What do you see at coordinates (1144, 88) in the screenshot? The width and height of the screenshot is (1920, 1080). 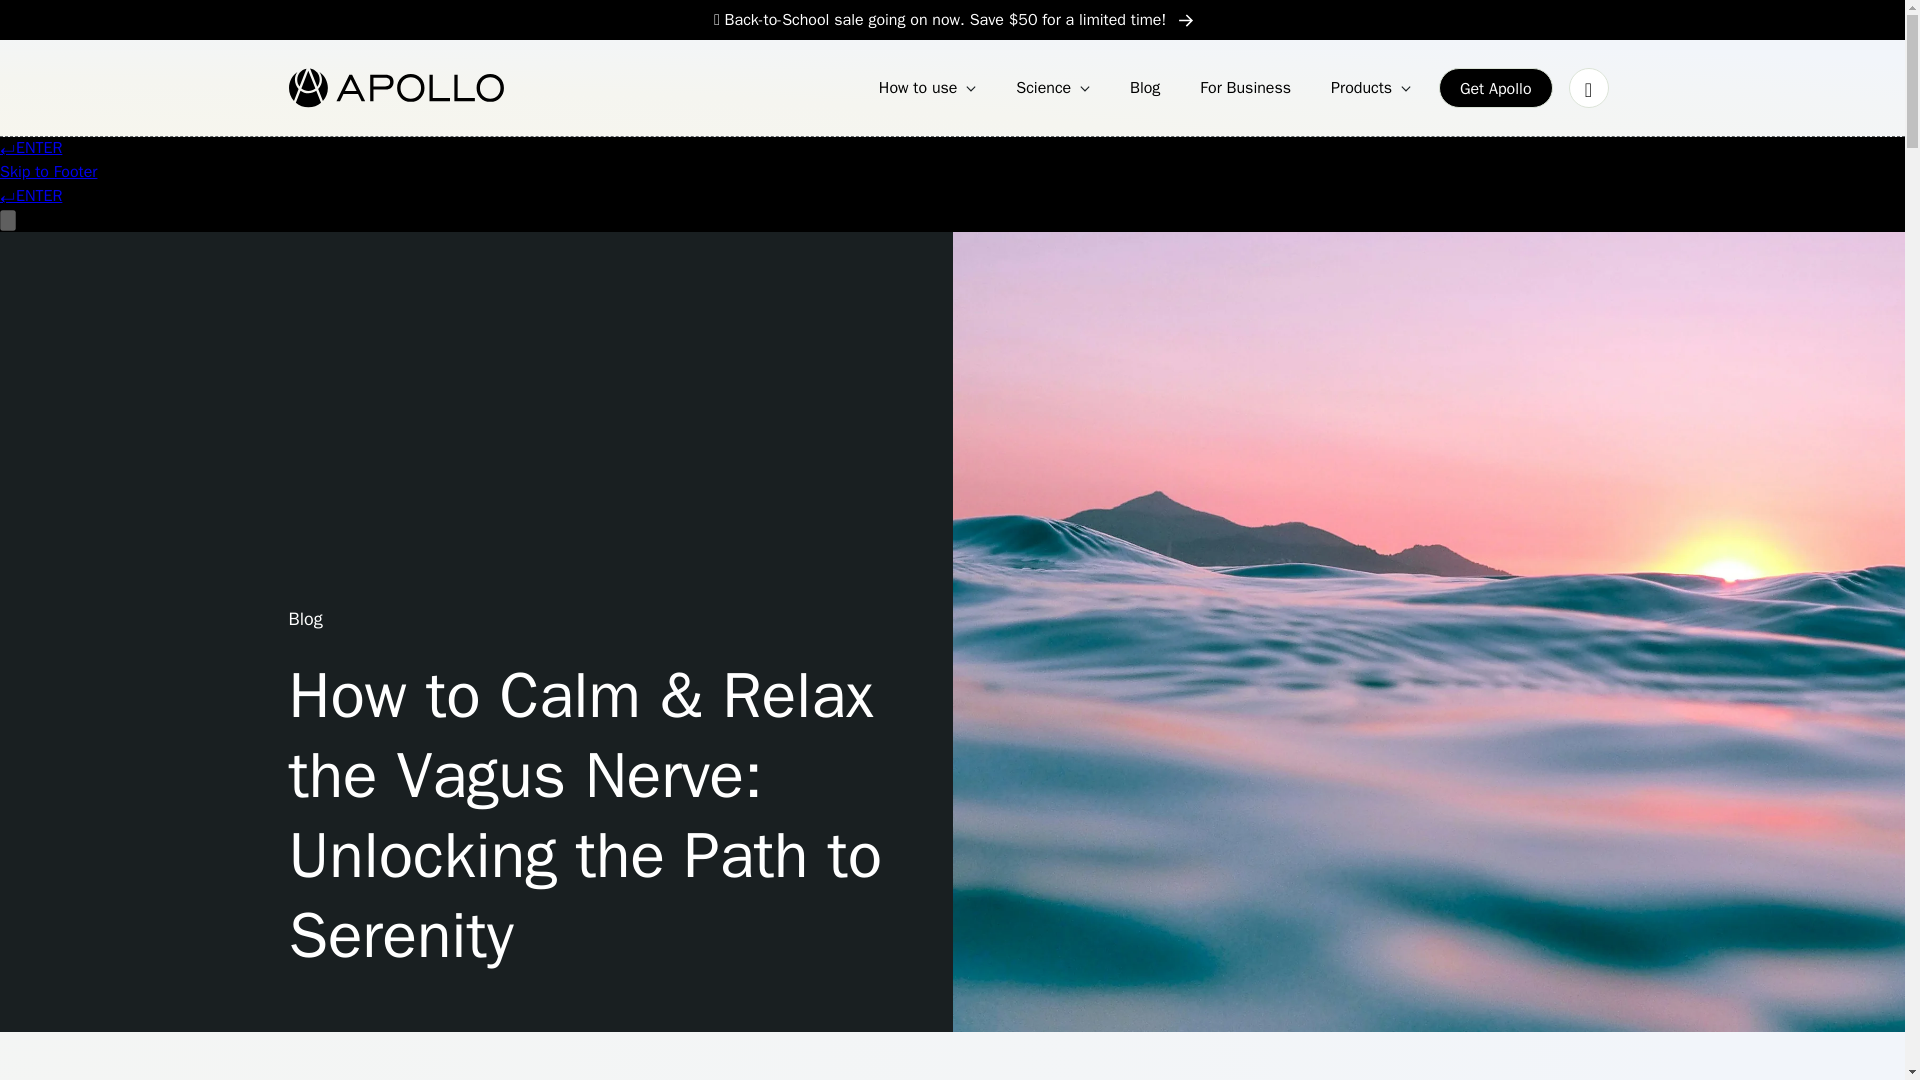 I see `Blog` at bounding box center [1144, 88].